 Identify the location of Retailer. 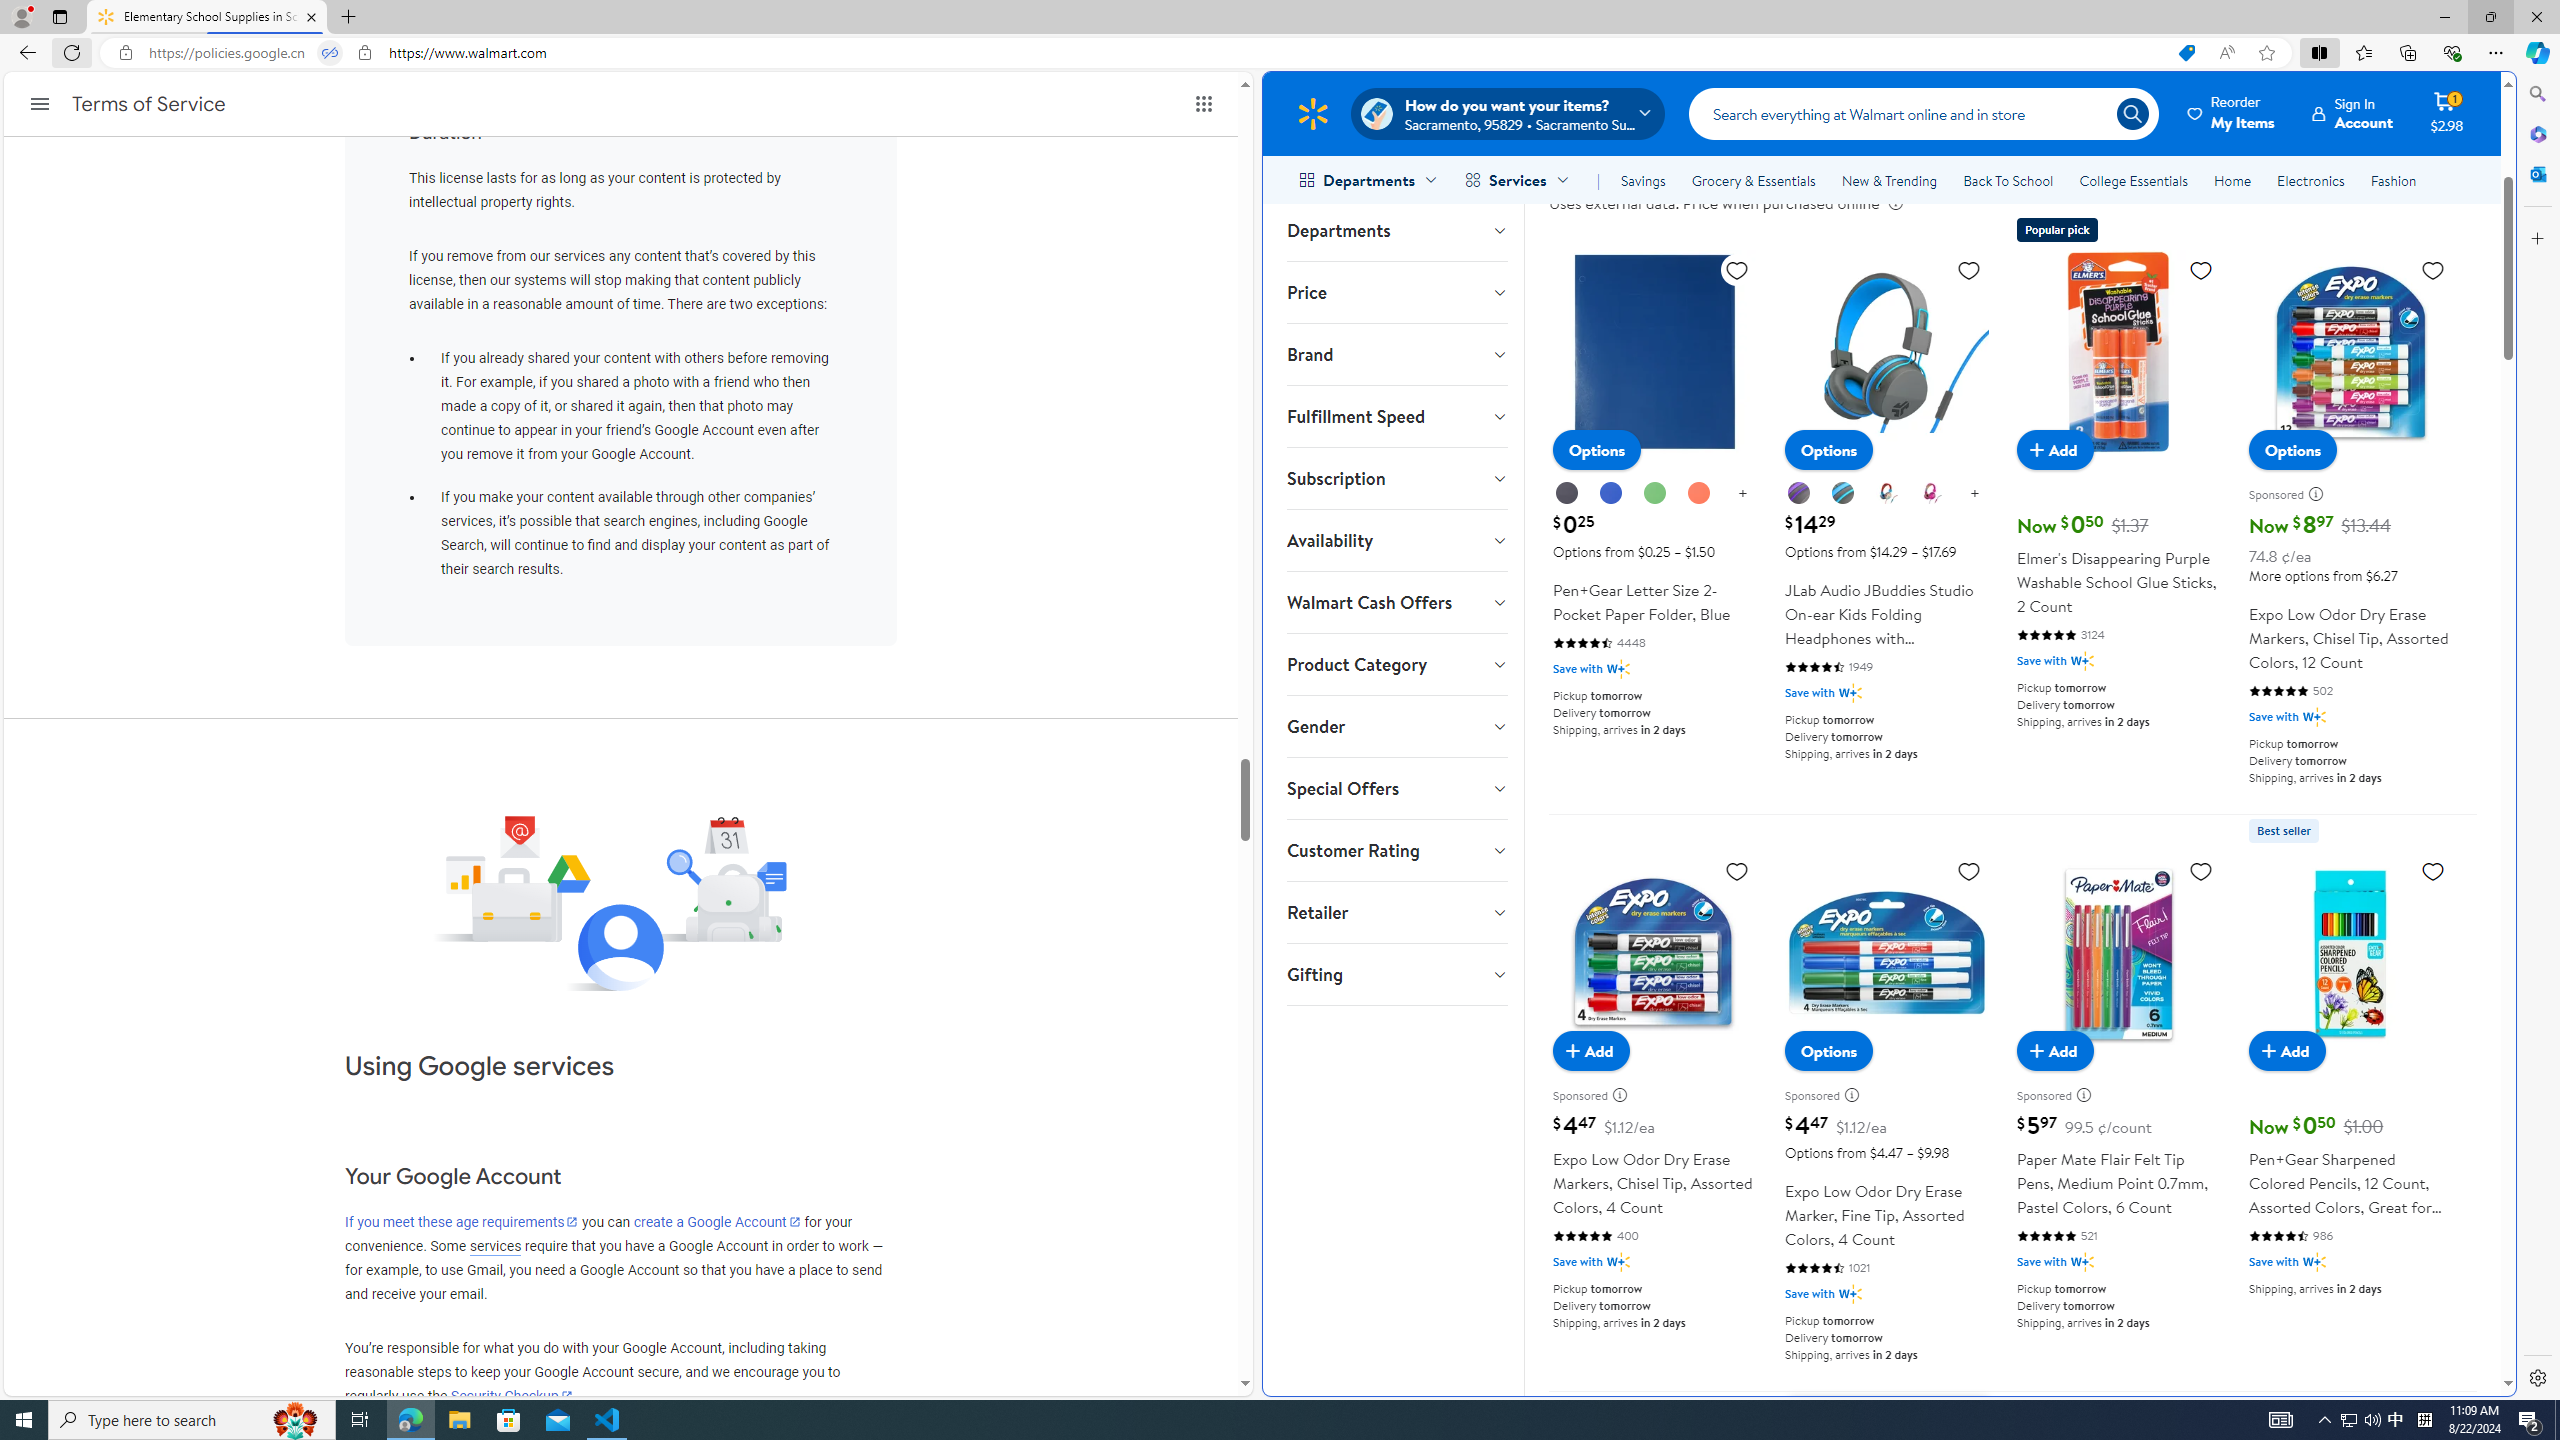
(1396, 912).